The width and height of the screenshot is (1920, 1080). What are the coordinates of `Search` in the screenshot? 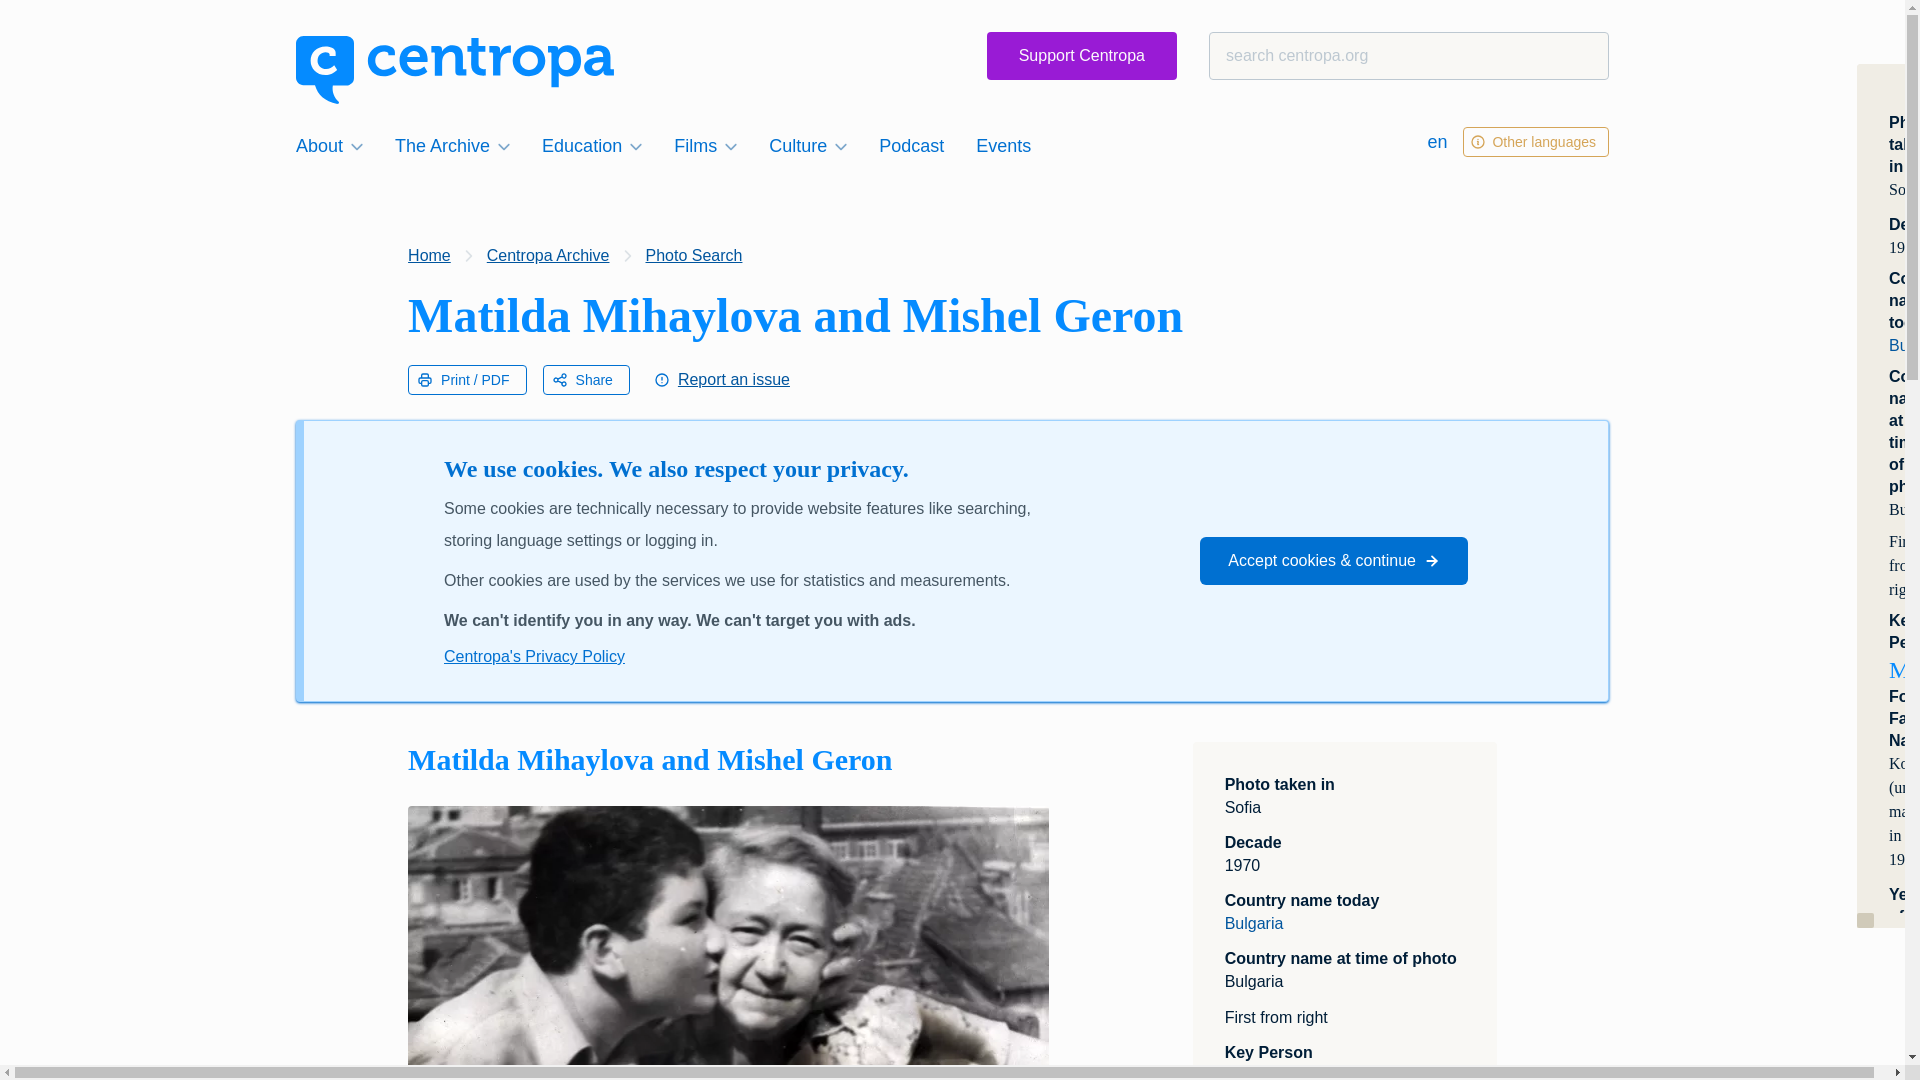 It's located at (54, 24).